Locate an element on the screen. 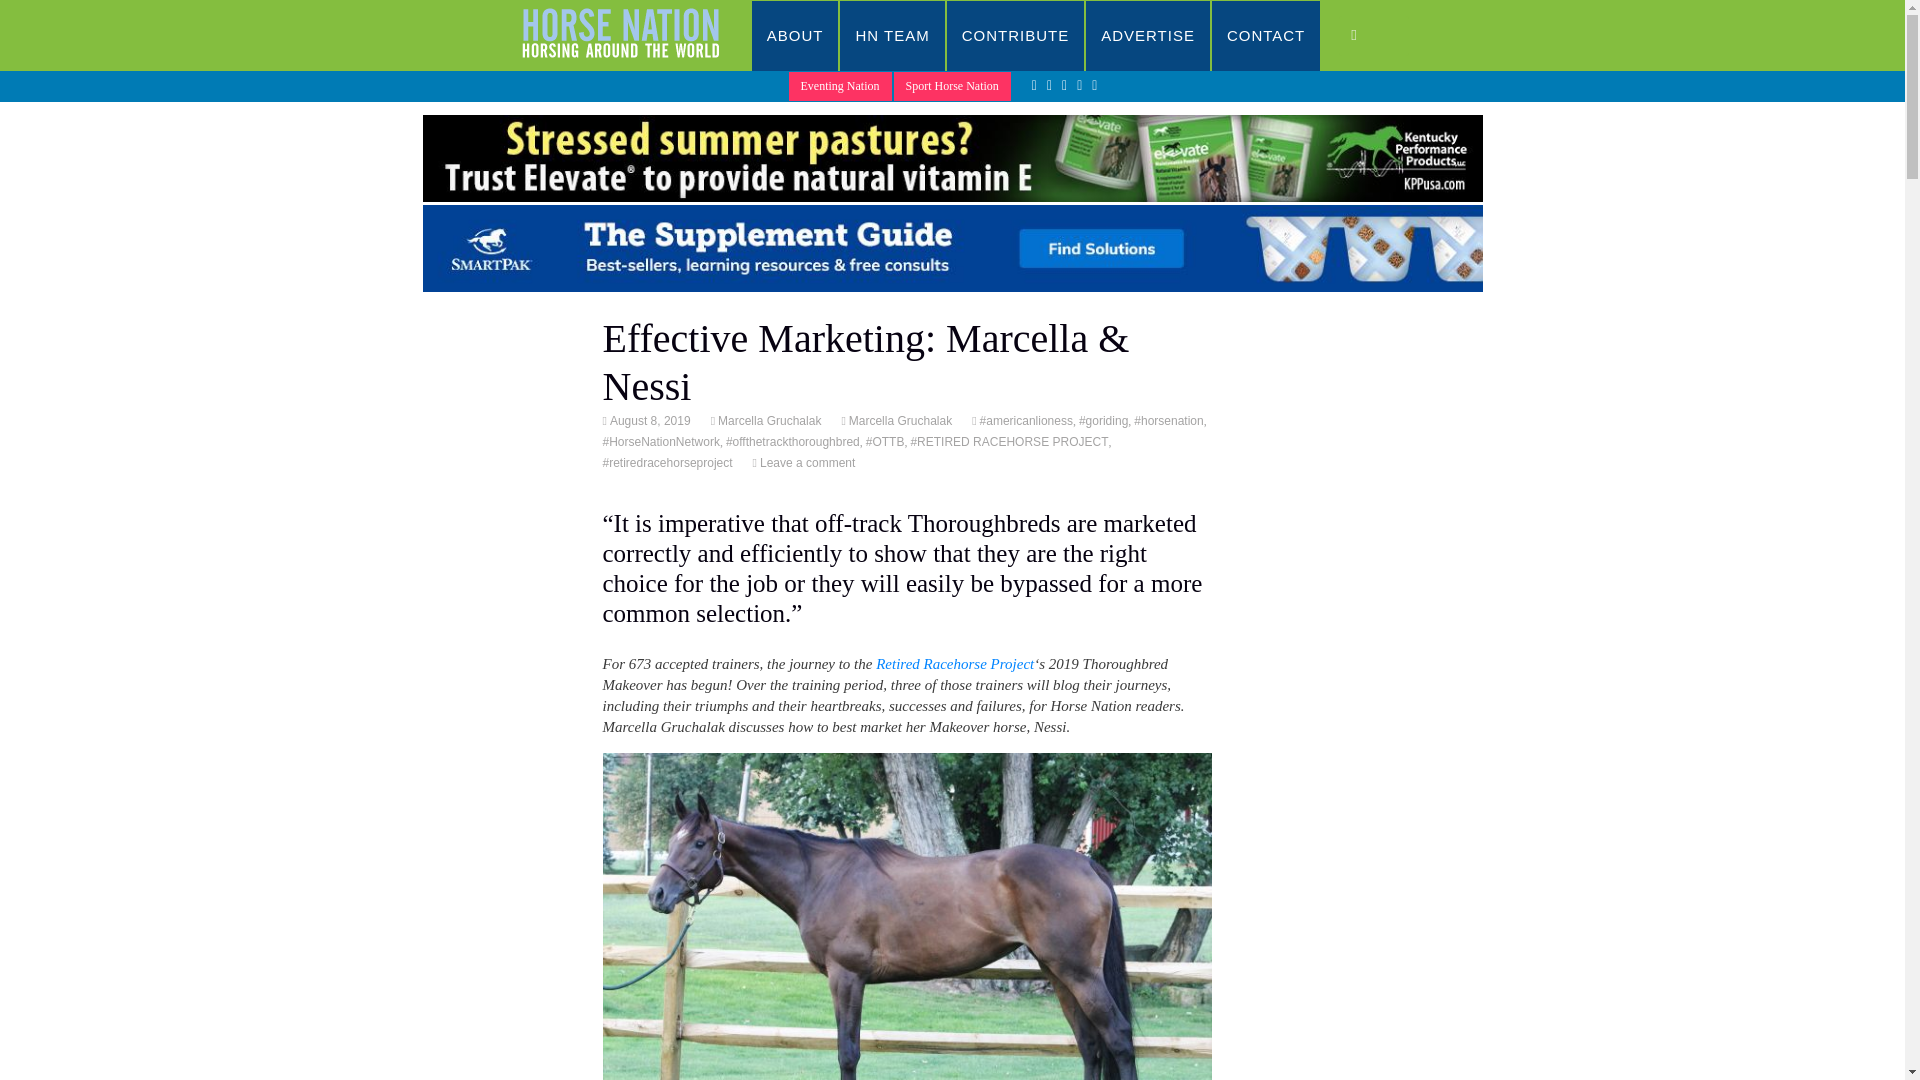  August 8, 2019 is located at coordinates (648, 420).